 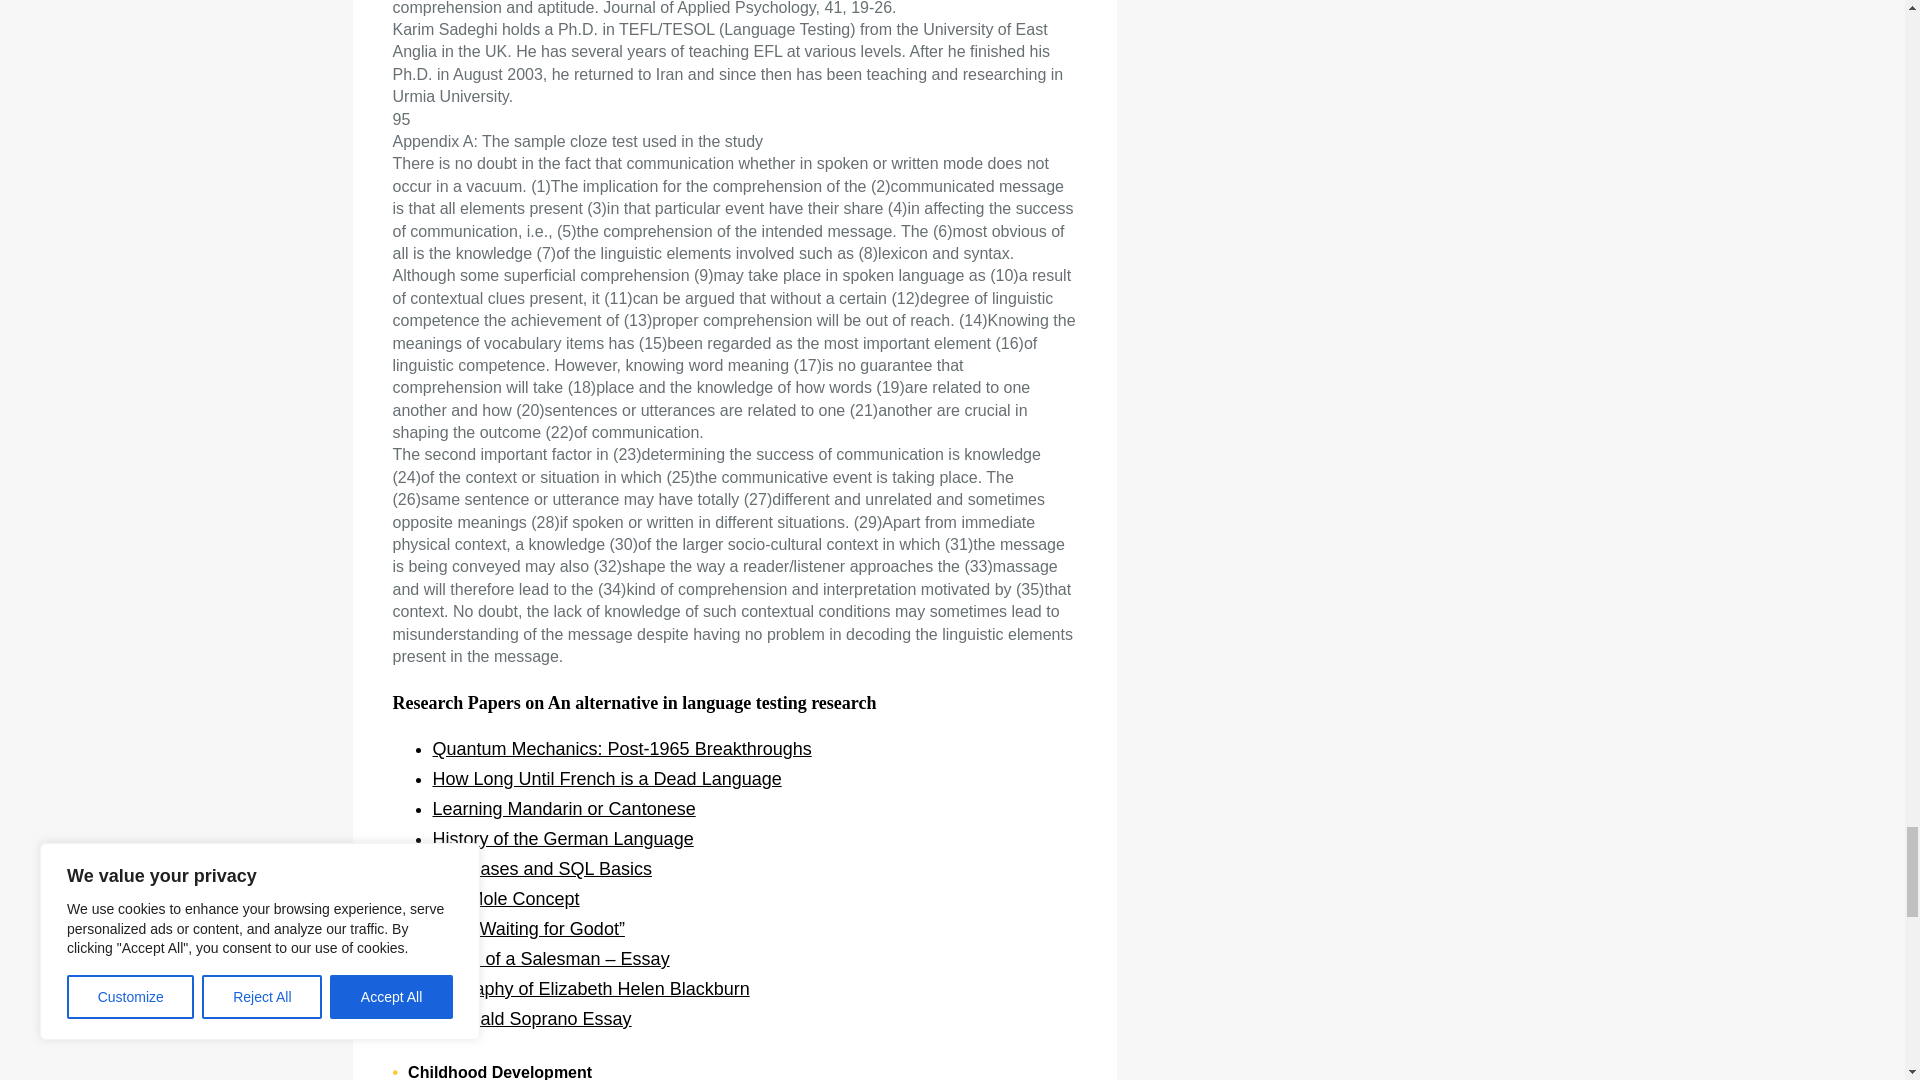 I want to click on Quantum Mechanics: Post-1965 Breakthroughs, so click(x=621, y=748).